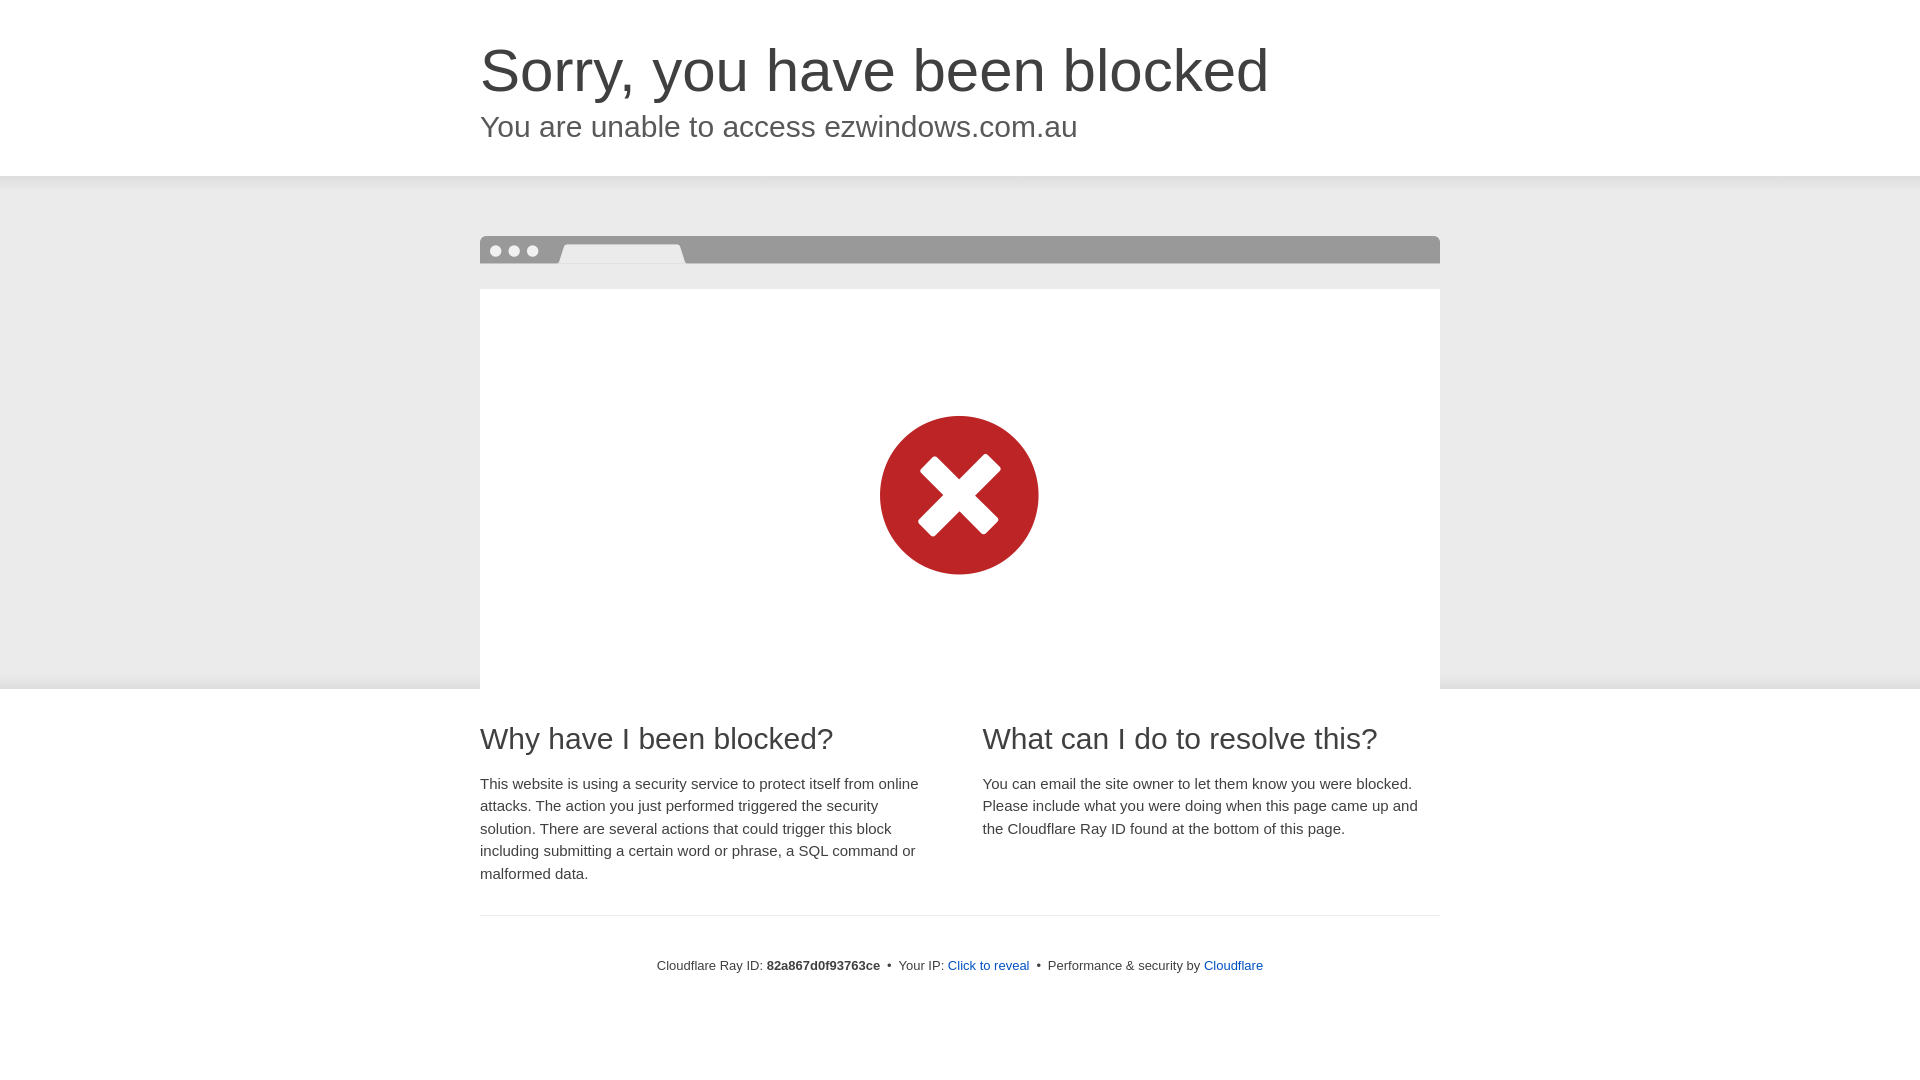 The width and height of the screenshot is (1920, 1080). I want to click on Cloudflare, so click(1234, 966).